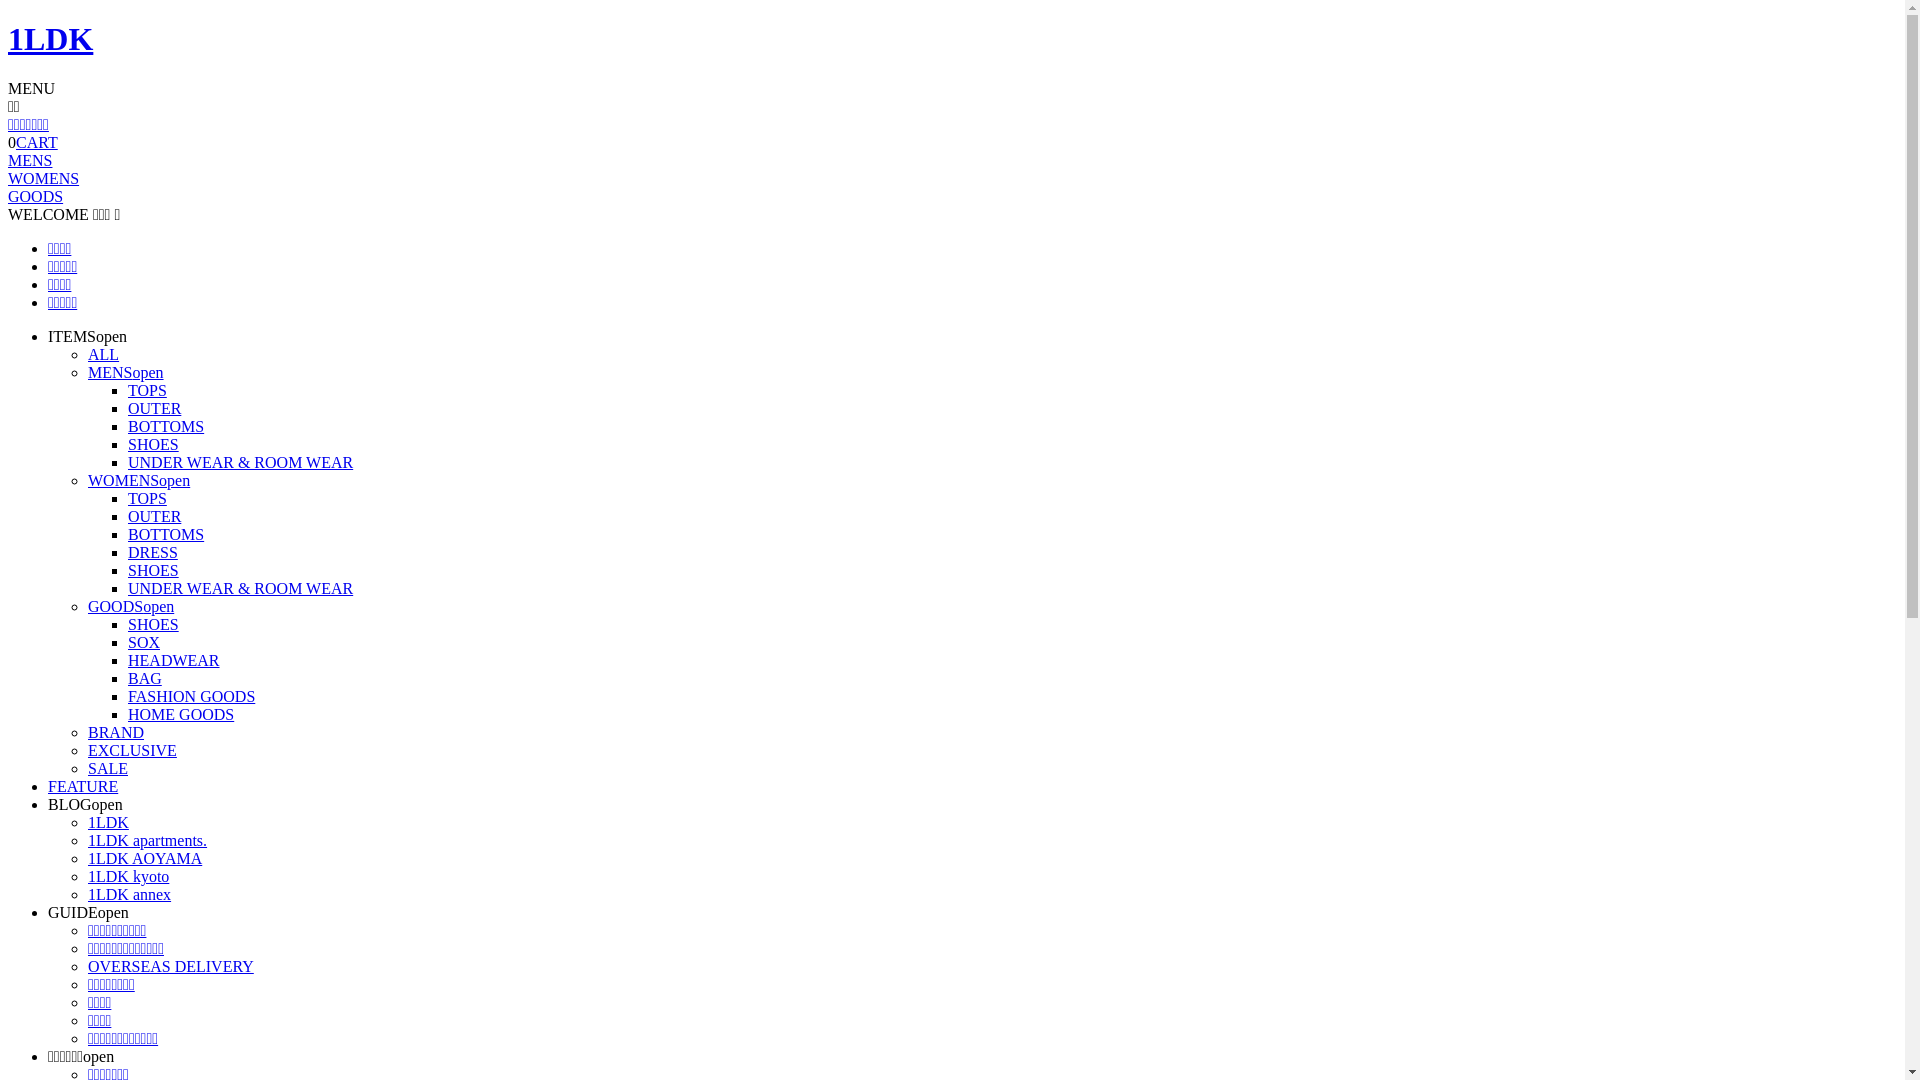  What do you see at coordinates (192, 696) in the screenshot?
I see `FASHION GOODS` at bounding box center [192, 696].